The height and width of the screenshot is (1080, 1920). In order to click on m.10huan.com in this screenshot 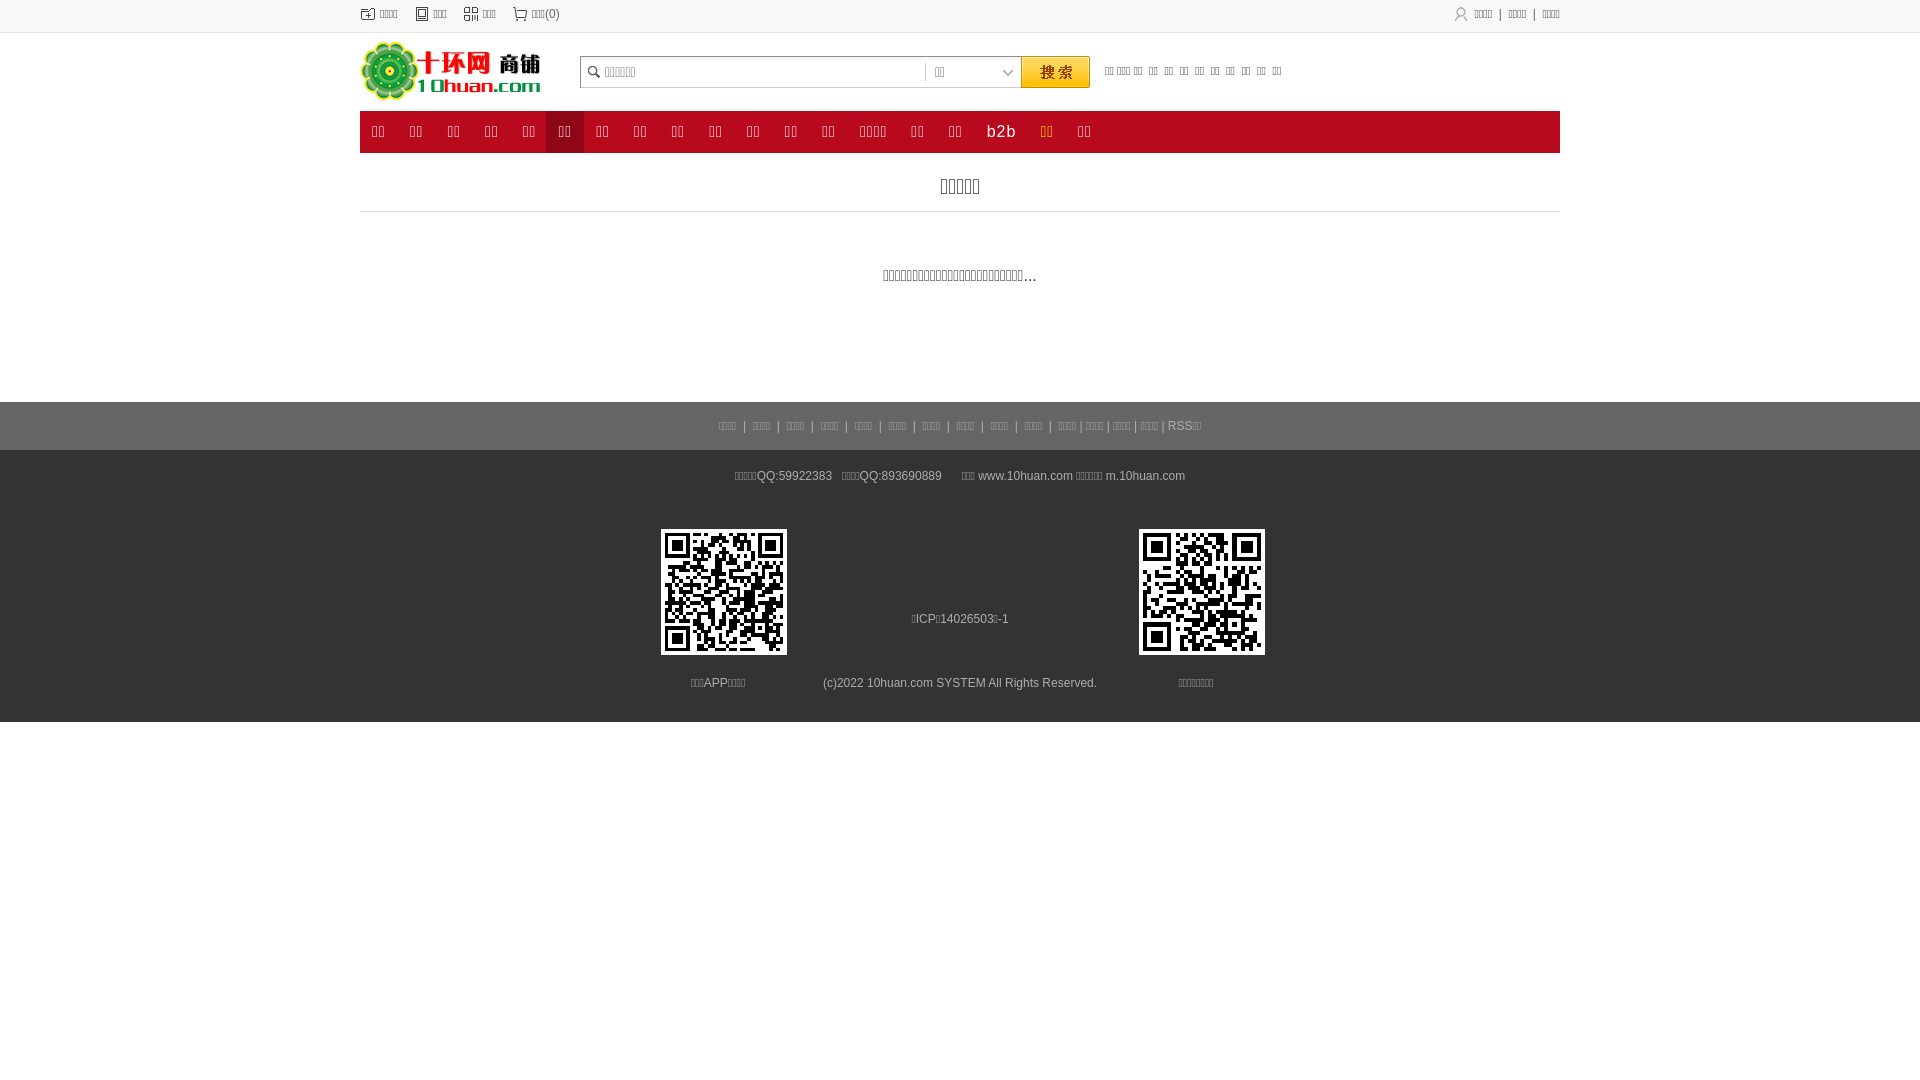, I will do `click(1146, 476)`.